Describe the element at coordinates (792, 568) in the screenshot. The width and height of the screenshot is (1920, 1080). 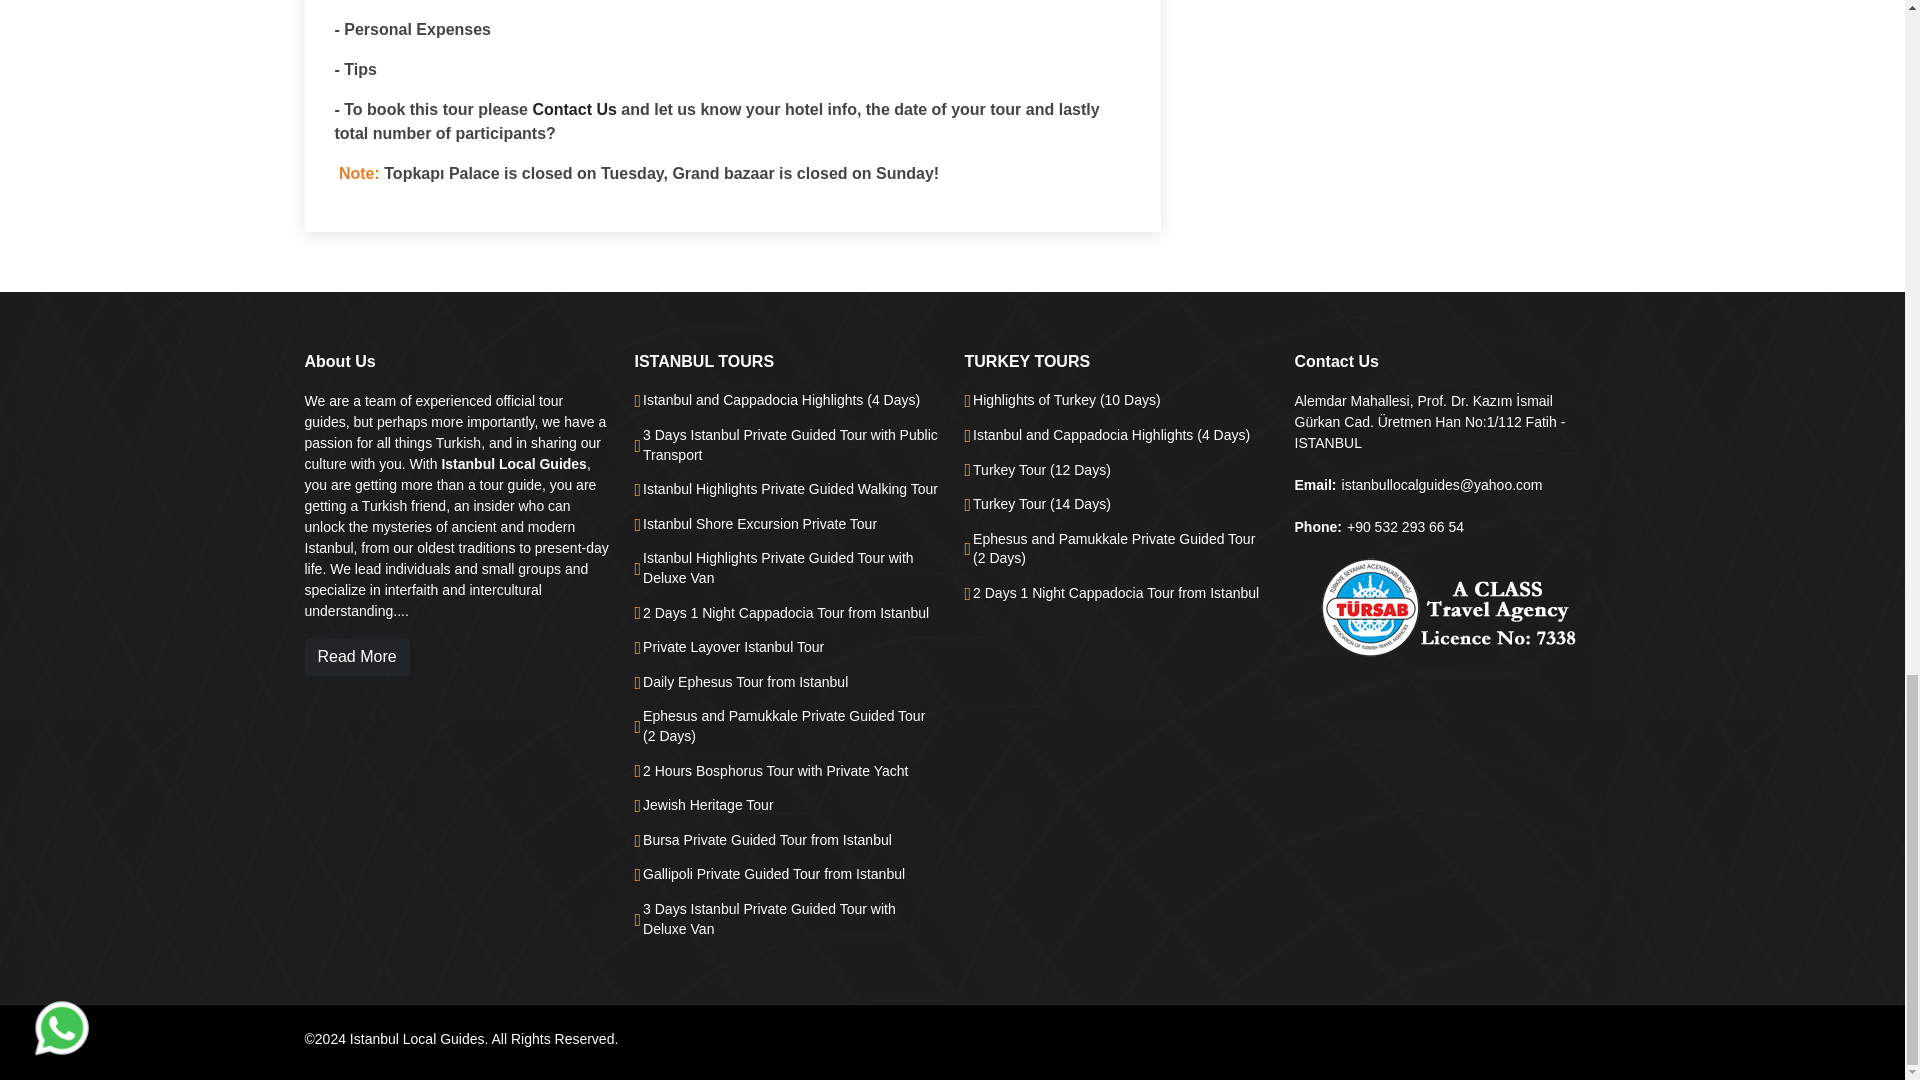
I see `Istanbul Highlights Private Guided Tour with Deluxe Van` at that location.